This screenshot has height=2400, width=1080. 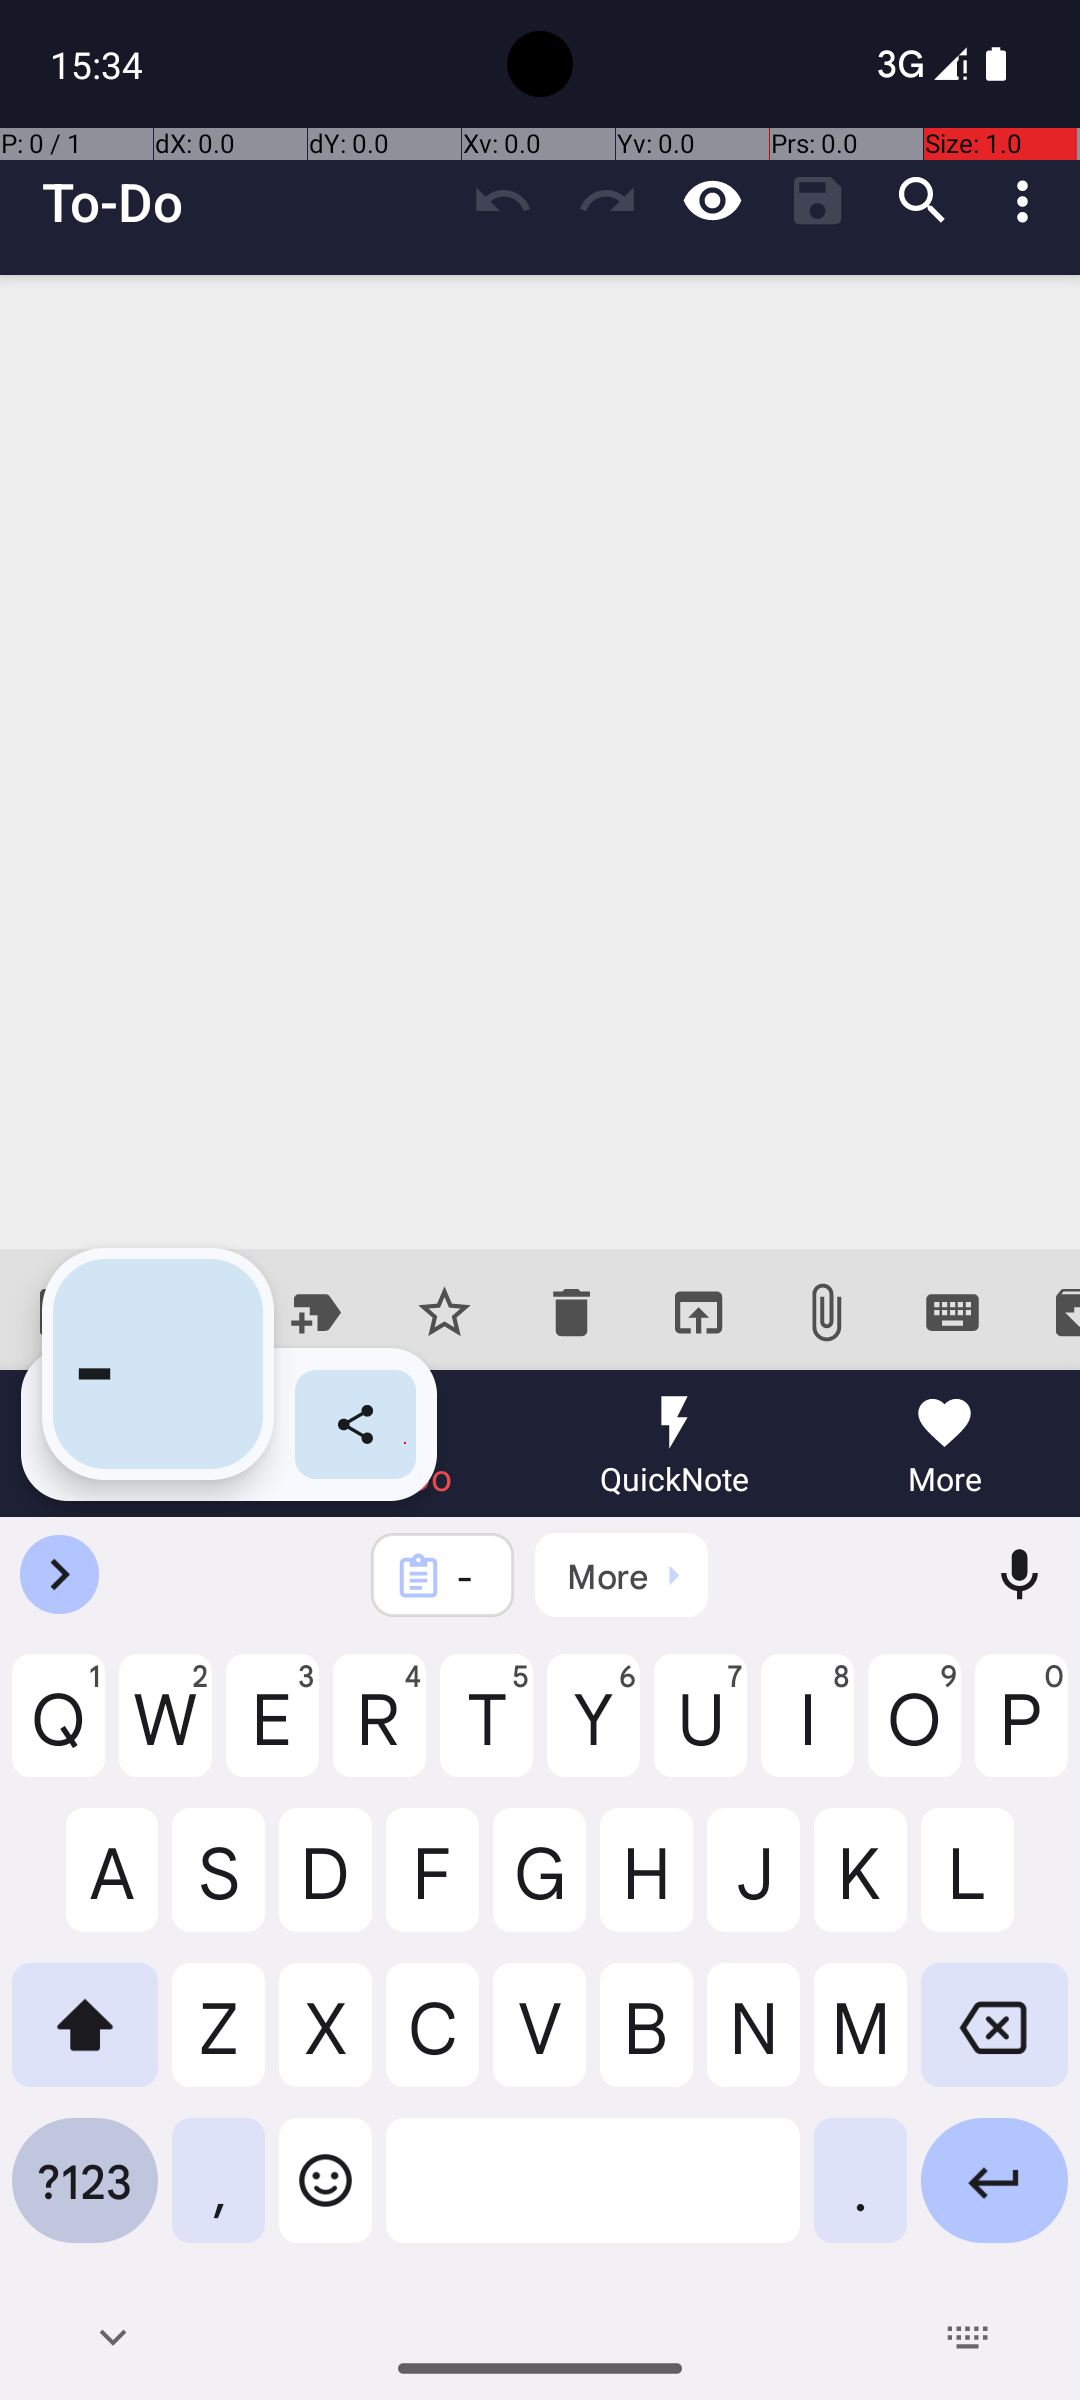 What do you see at coordinates (326, 2040) in the screenshot?
I see `X` at bounding box center [326, 2040].